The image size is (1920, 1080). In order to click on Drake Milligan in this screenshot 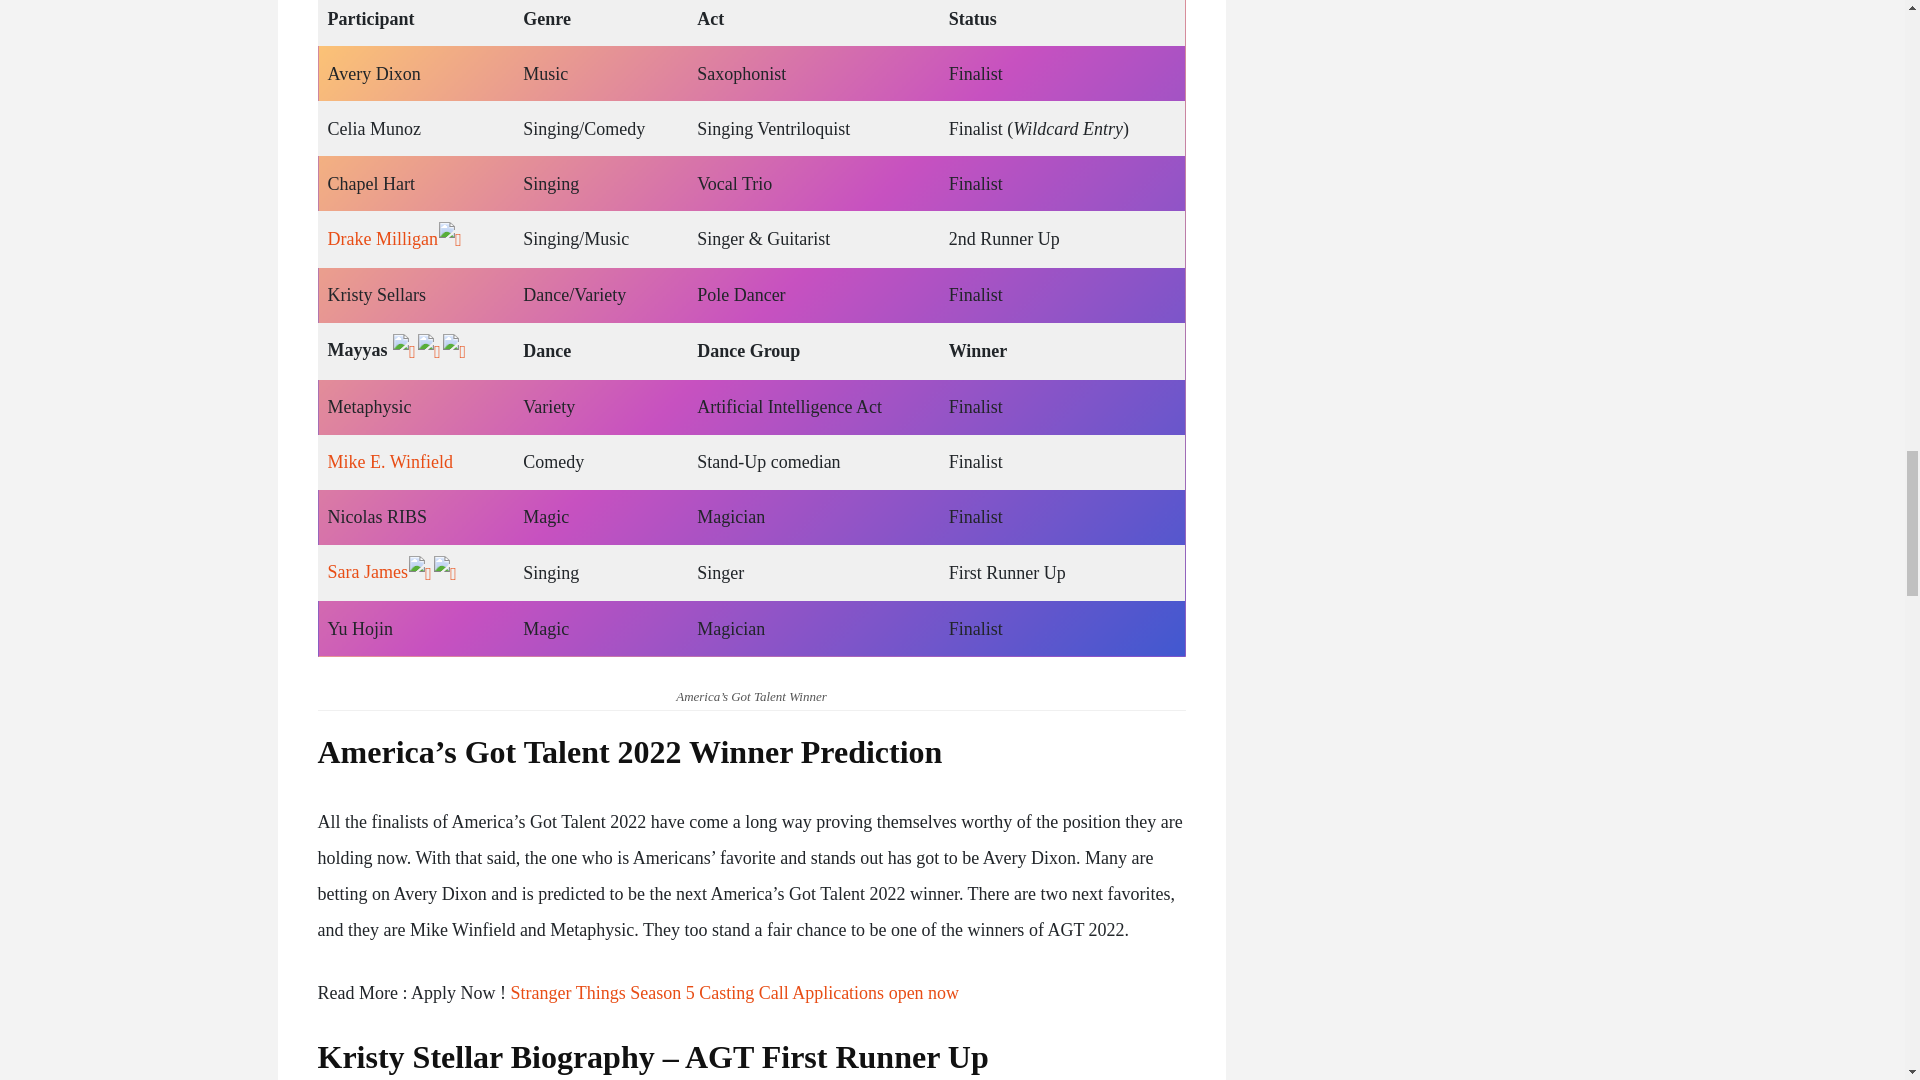, I will do `click(382, 704)`.